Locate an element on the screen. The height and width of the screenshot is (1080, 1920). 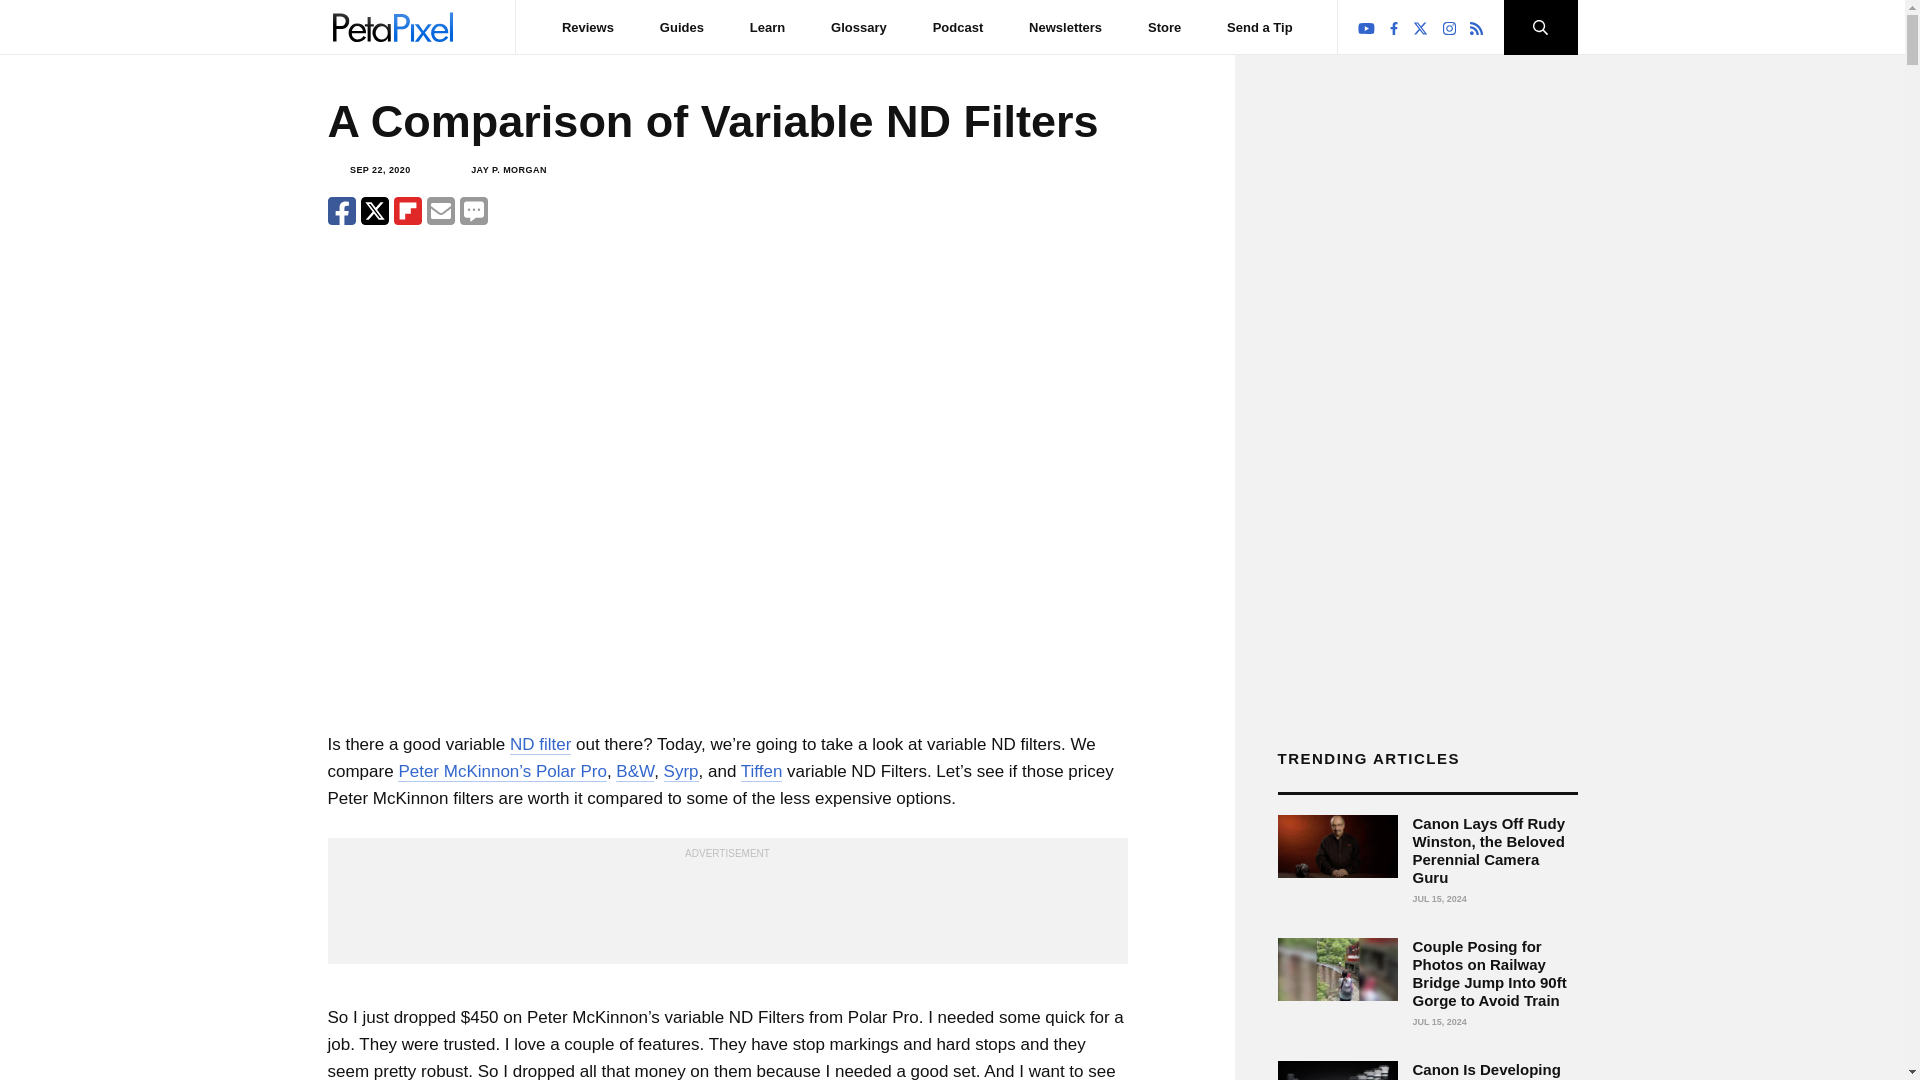
Follow PetaPixel on YouTube is located at coordinates (1366, 28).